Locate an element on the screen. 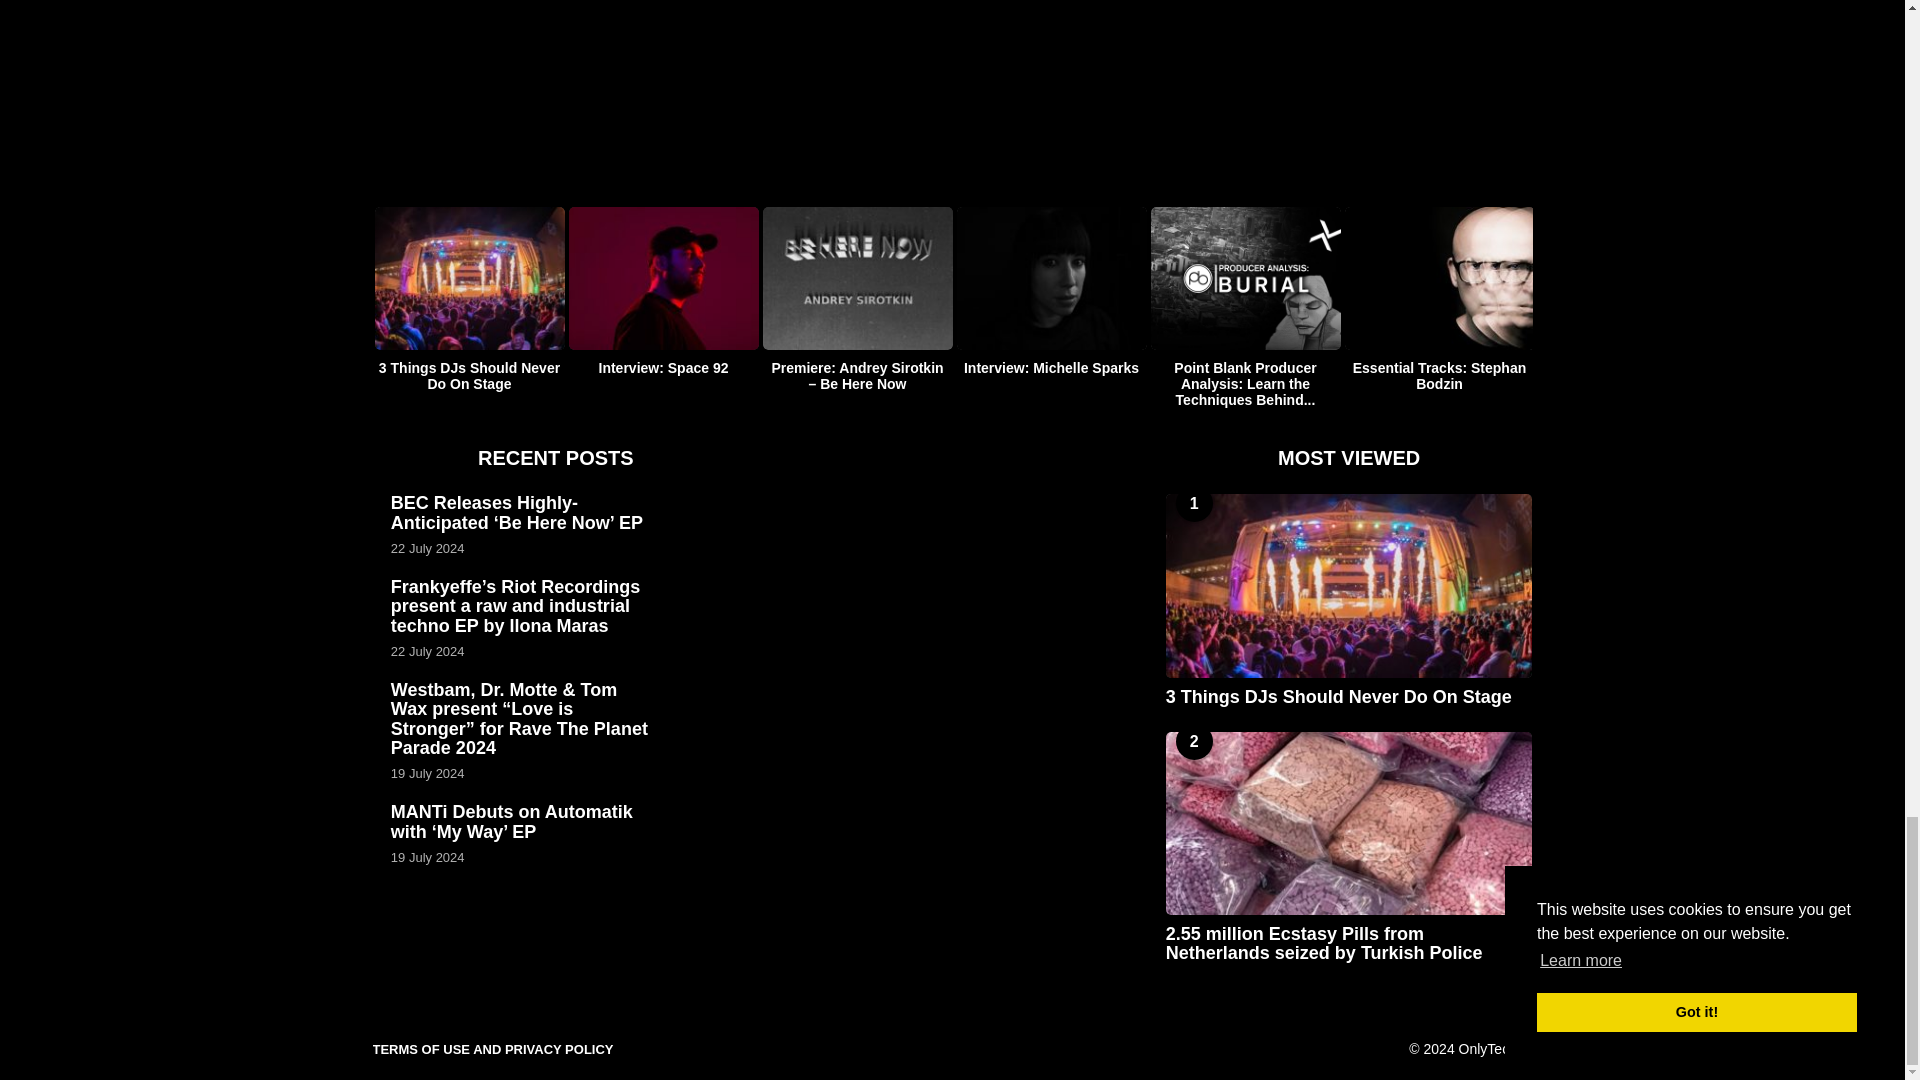 This screenshot has height=1080, width=1920. 3 Things DJs Should Never Do On Stage is located at coordinates (1348, 585).